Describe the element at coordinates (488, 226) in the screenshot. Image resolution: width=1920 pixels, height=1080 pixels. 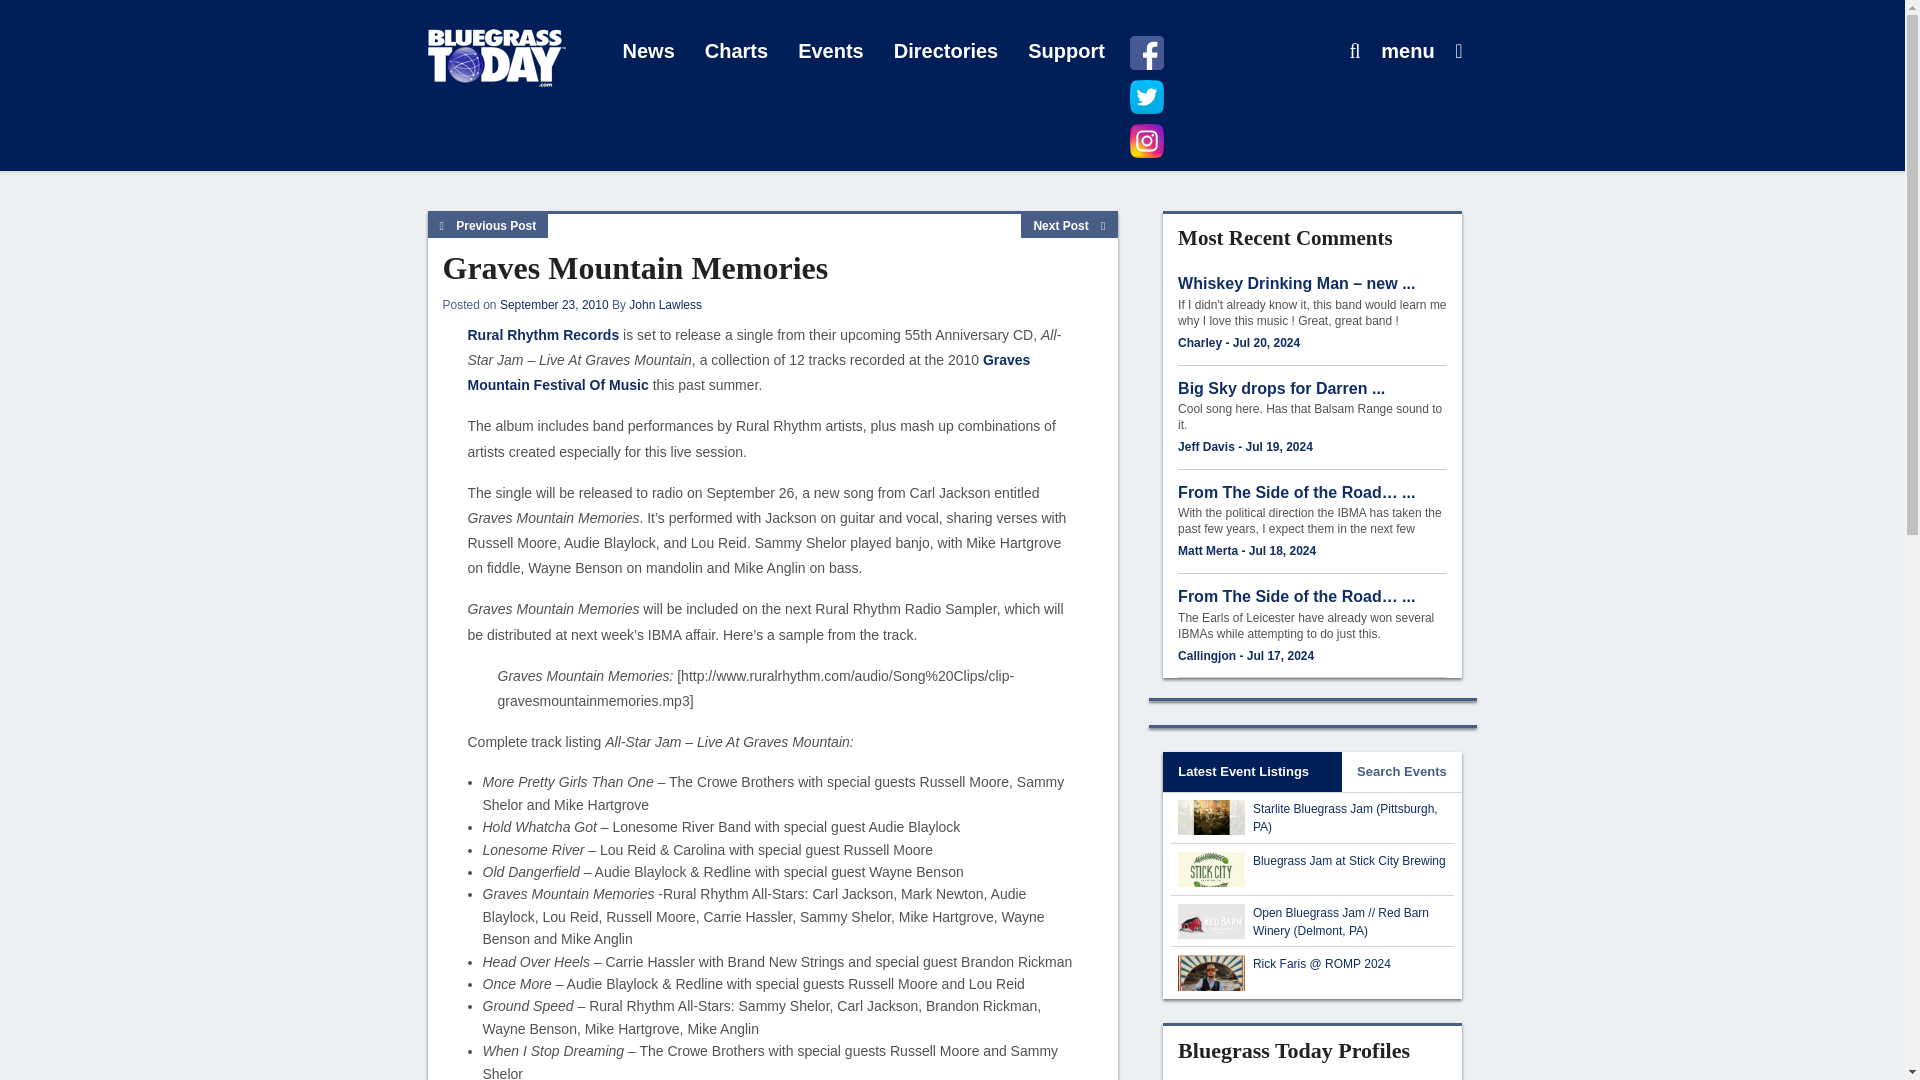
I see `Previous Post` at that location.